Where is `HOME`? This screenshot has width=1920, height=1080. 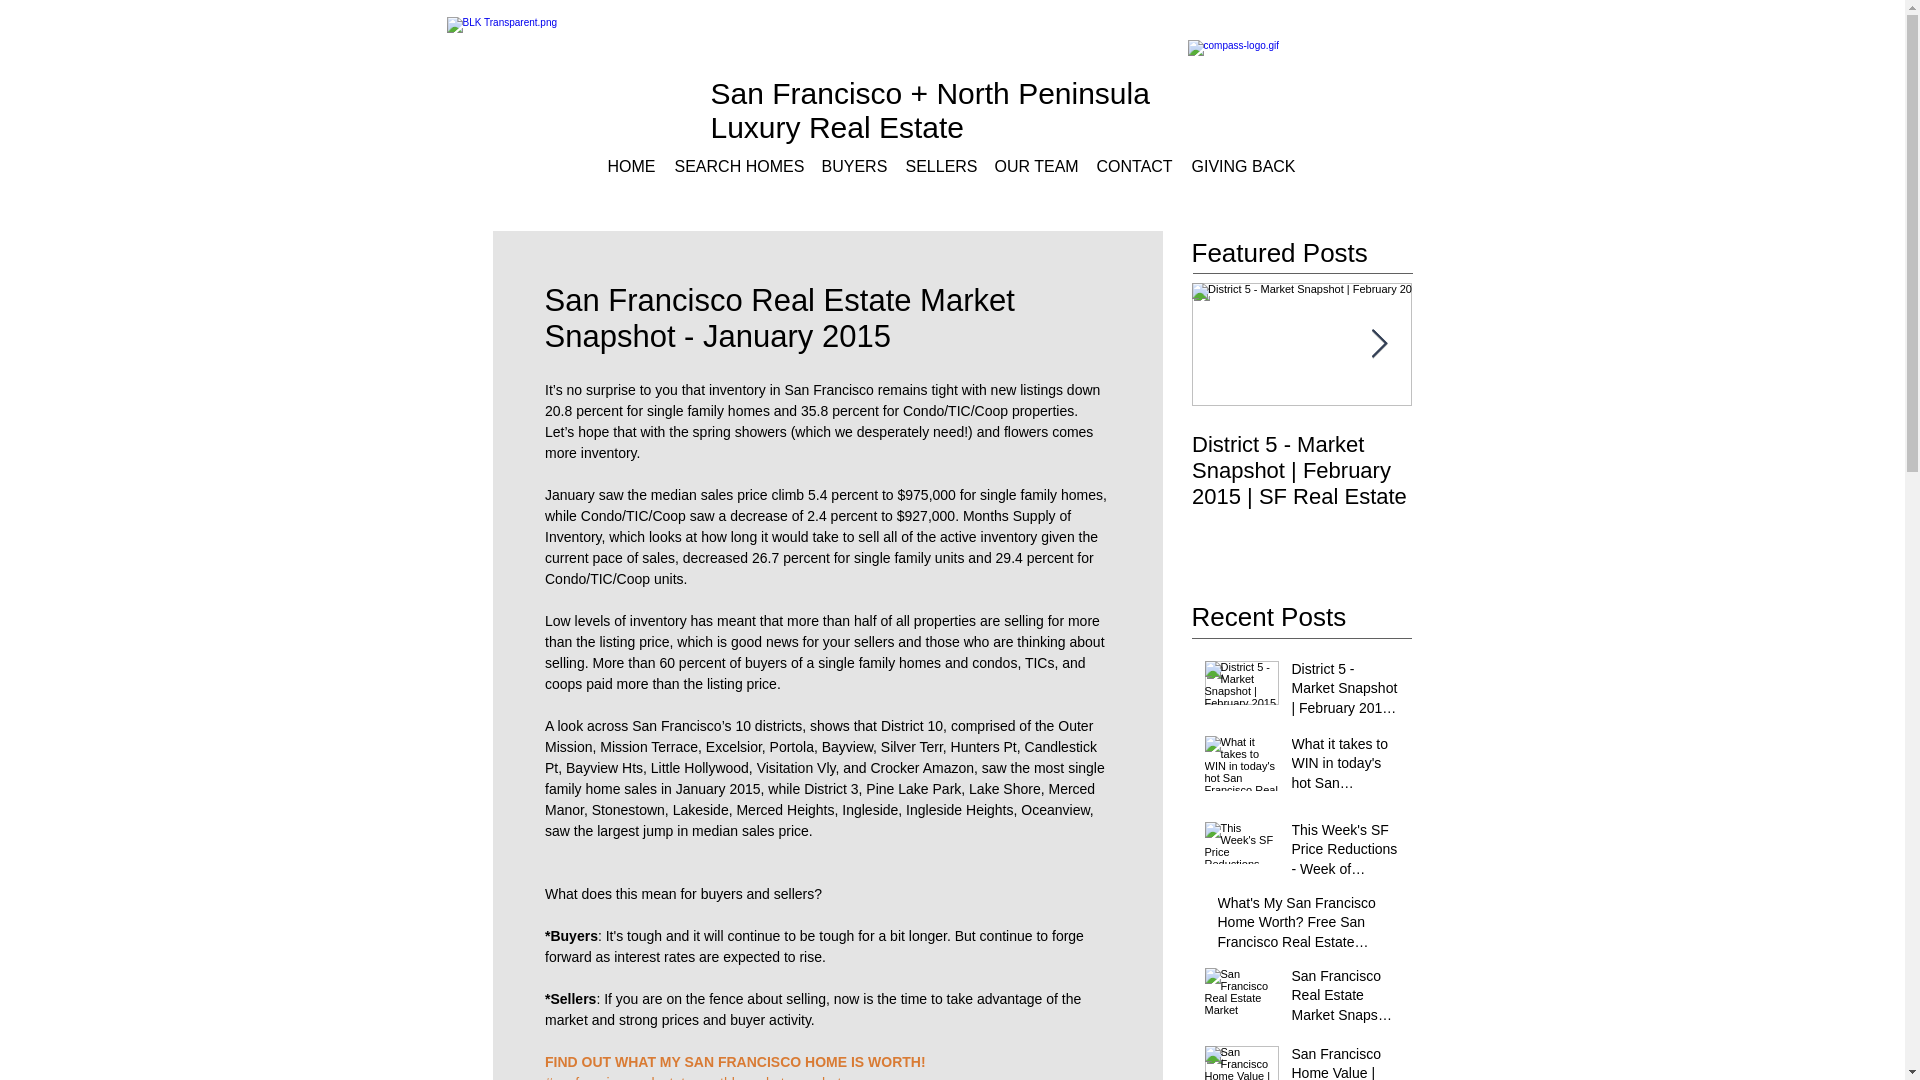
HOME is located at coordinates (630, 166).